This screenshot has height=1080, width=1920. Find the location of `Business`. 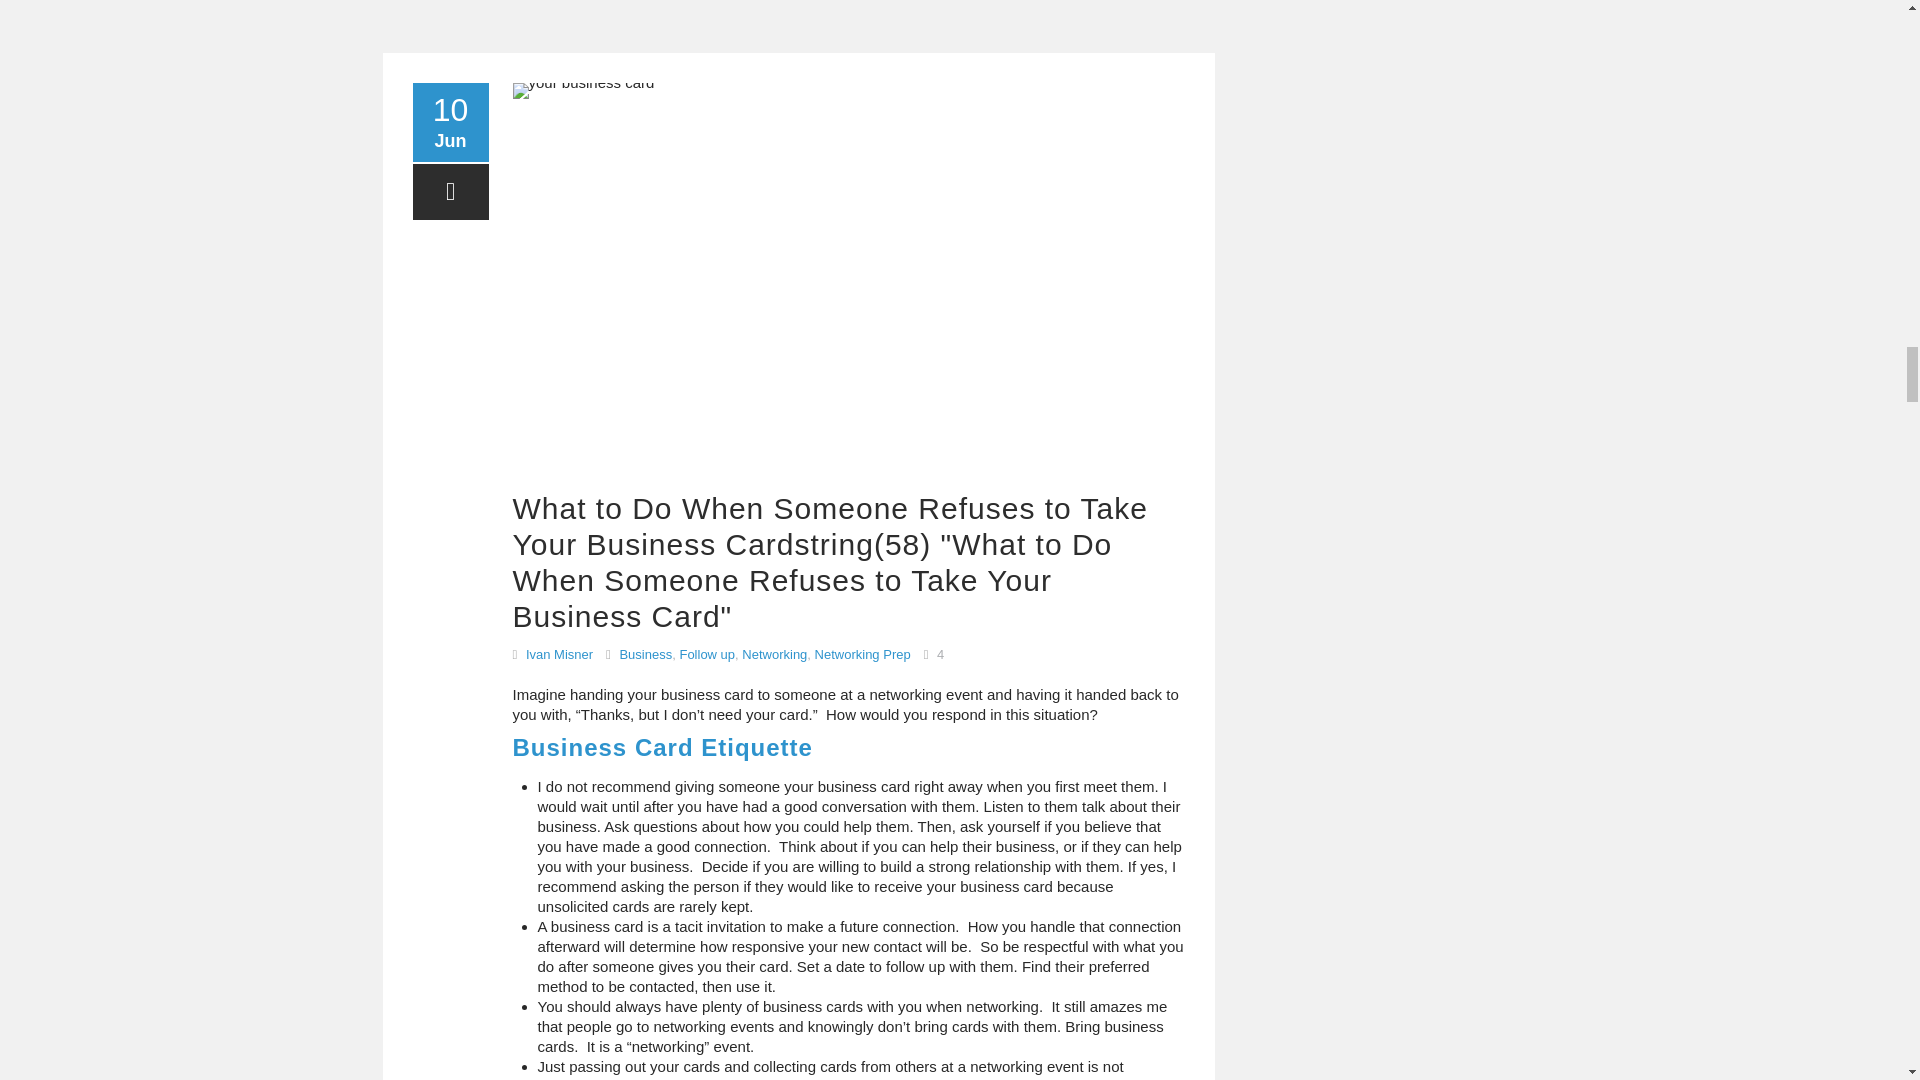

Business is located at coordinates (645, 654).